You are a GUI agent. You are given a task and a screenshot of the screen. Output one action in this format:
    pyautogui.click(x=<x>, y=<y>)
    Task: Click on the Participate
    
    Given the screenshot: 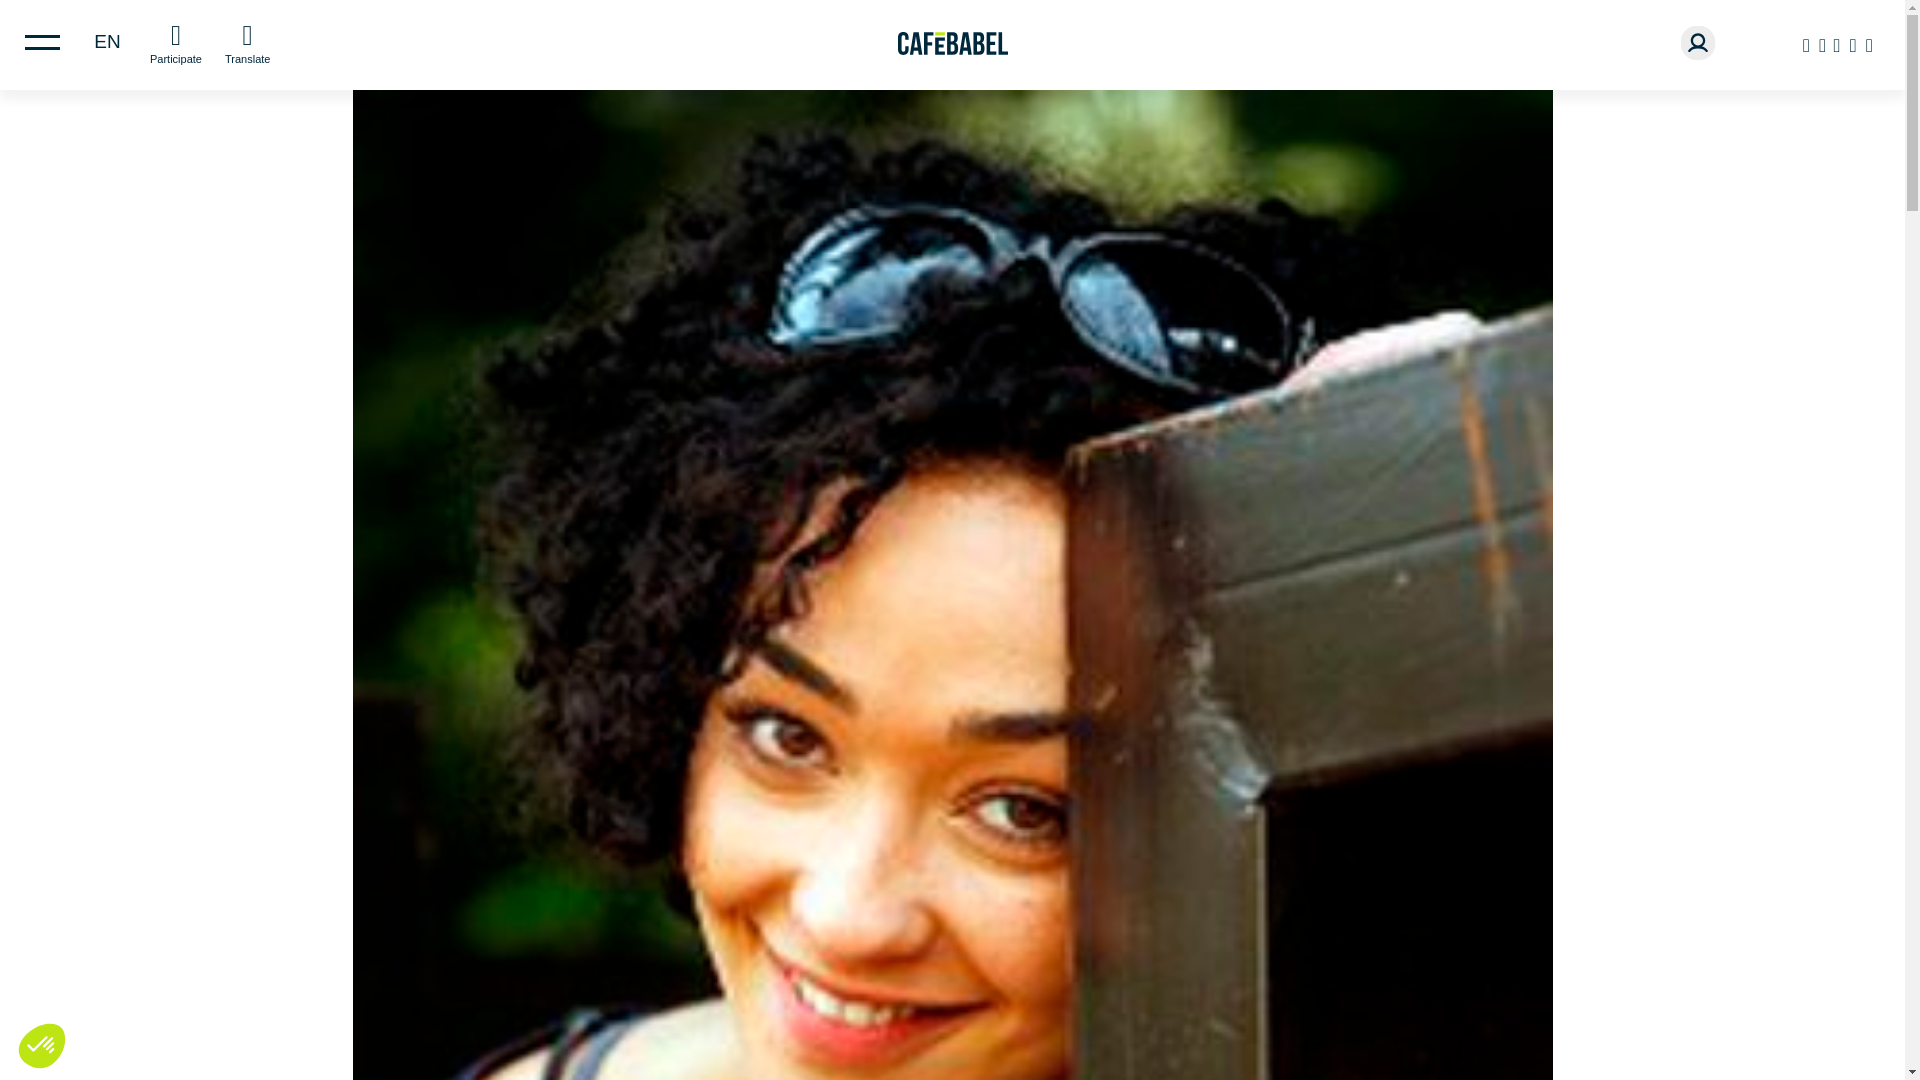 What is the action you would take?
    pyautogui.click(x=175, y=42)
    